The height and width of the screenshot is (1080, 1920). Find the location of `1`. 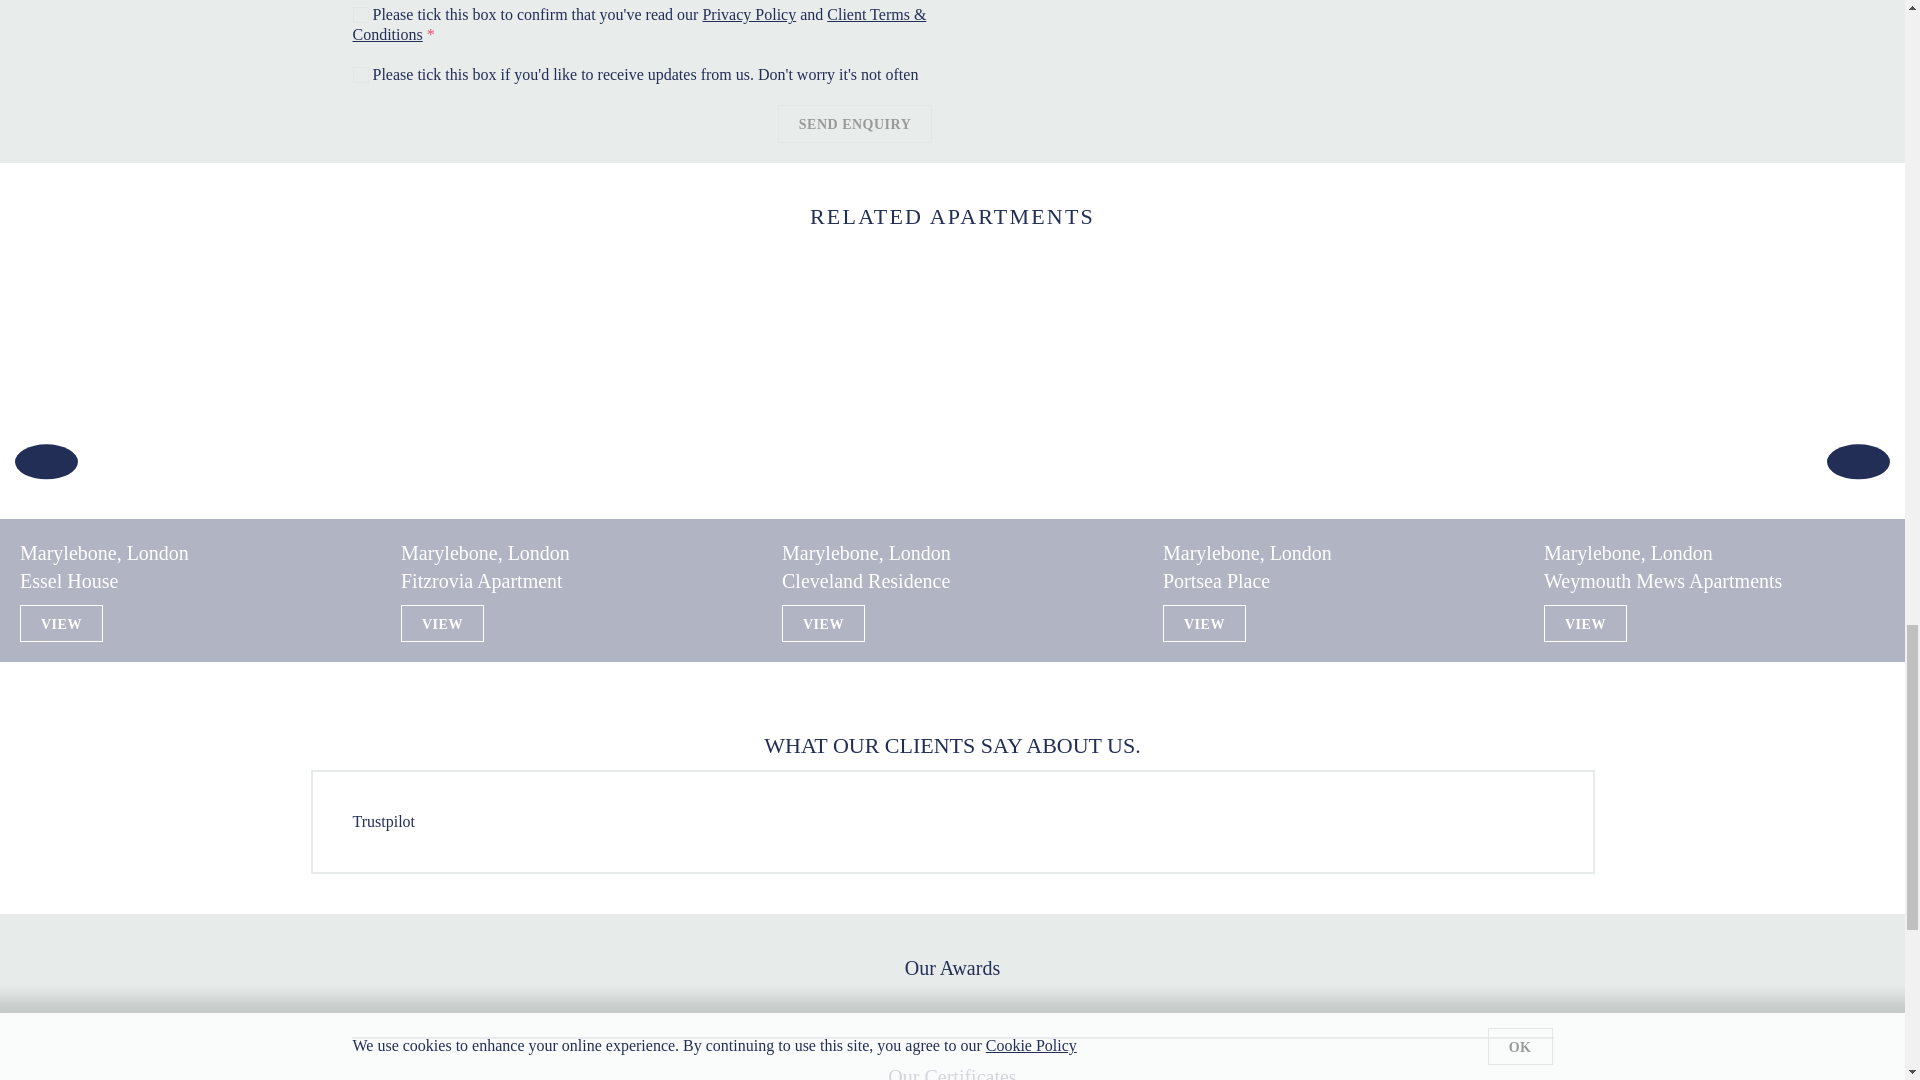

1 is located at coordinates (360, 74).